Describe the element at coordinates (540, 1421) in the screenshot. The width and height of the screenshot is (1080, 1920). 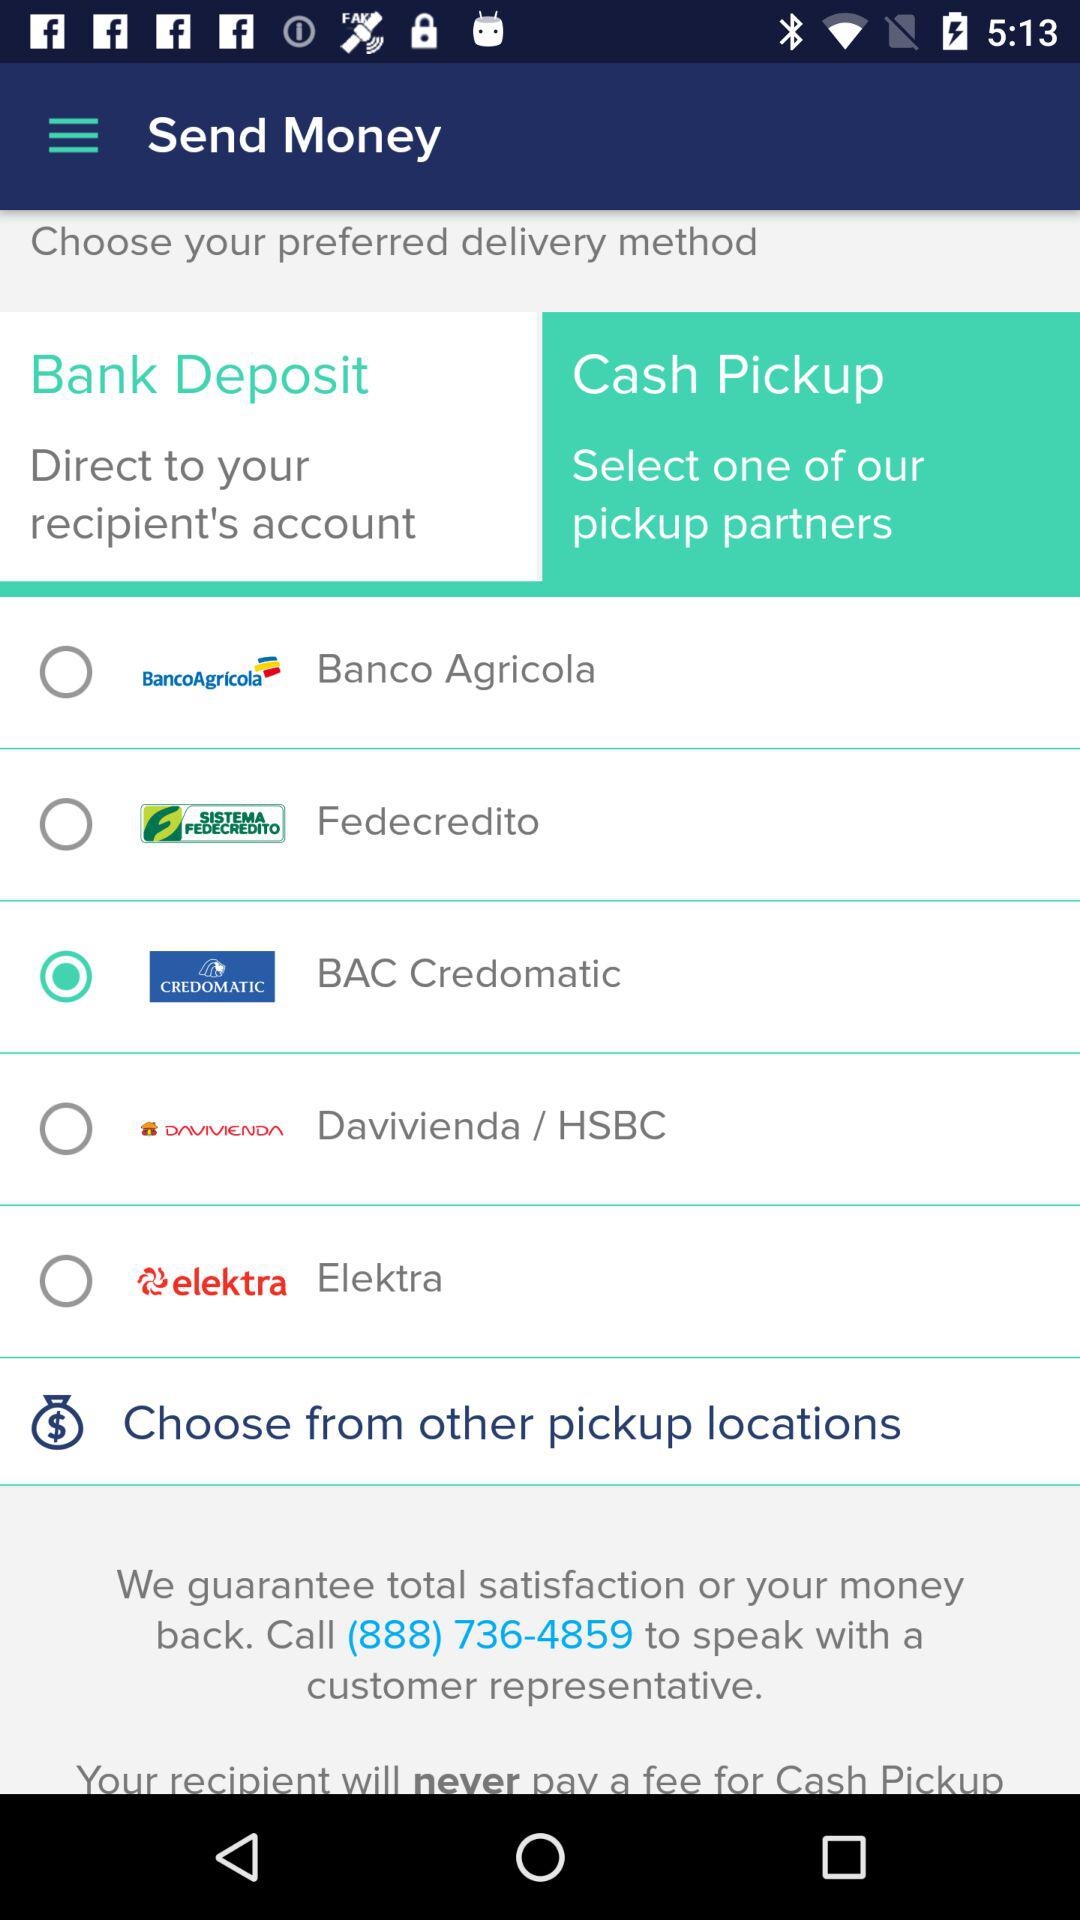
I see `launch the choose from other` at that location.